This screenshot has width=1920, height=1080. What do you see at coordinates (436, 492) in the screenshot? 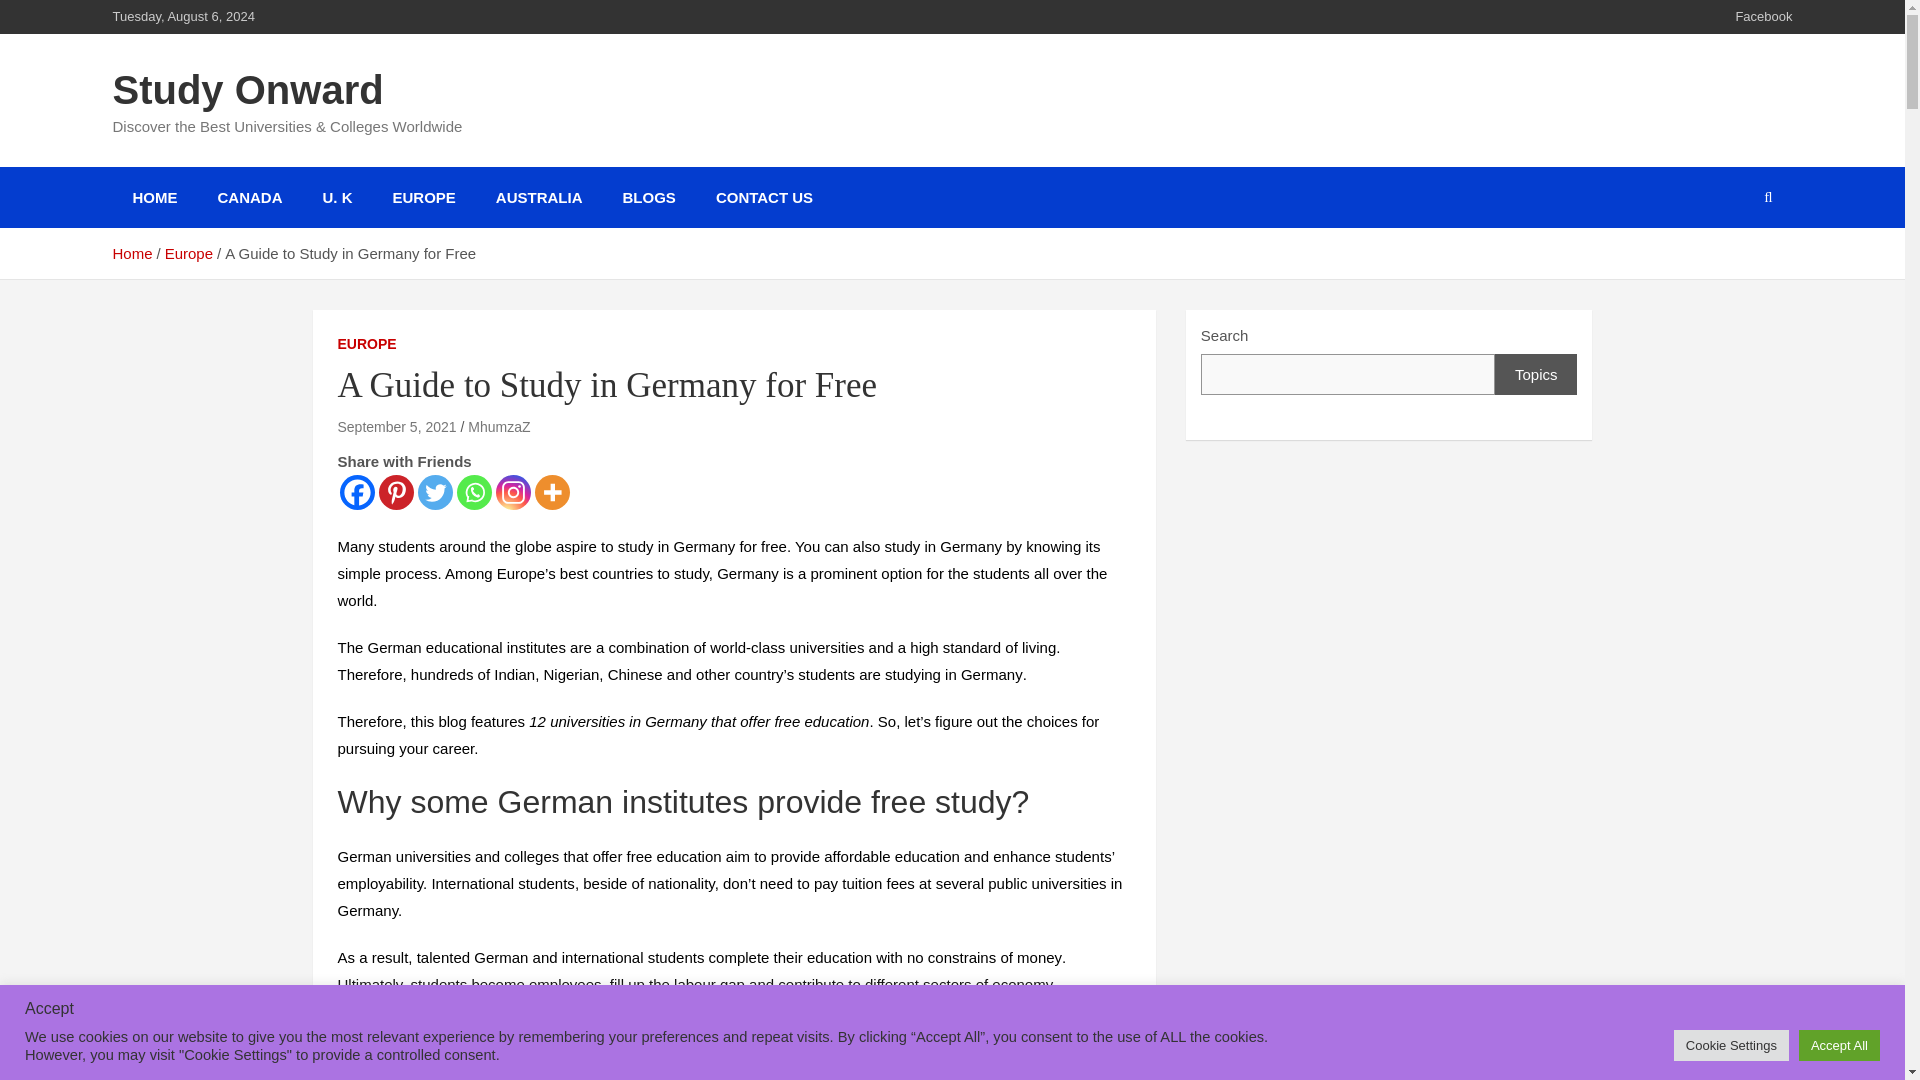
I see `Twitter` at bounding box center [436, 492].